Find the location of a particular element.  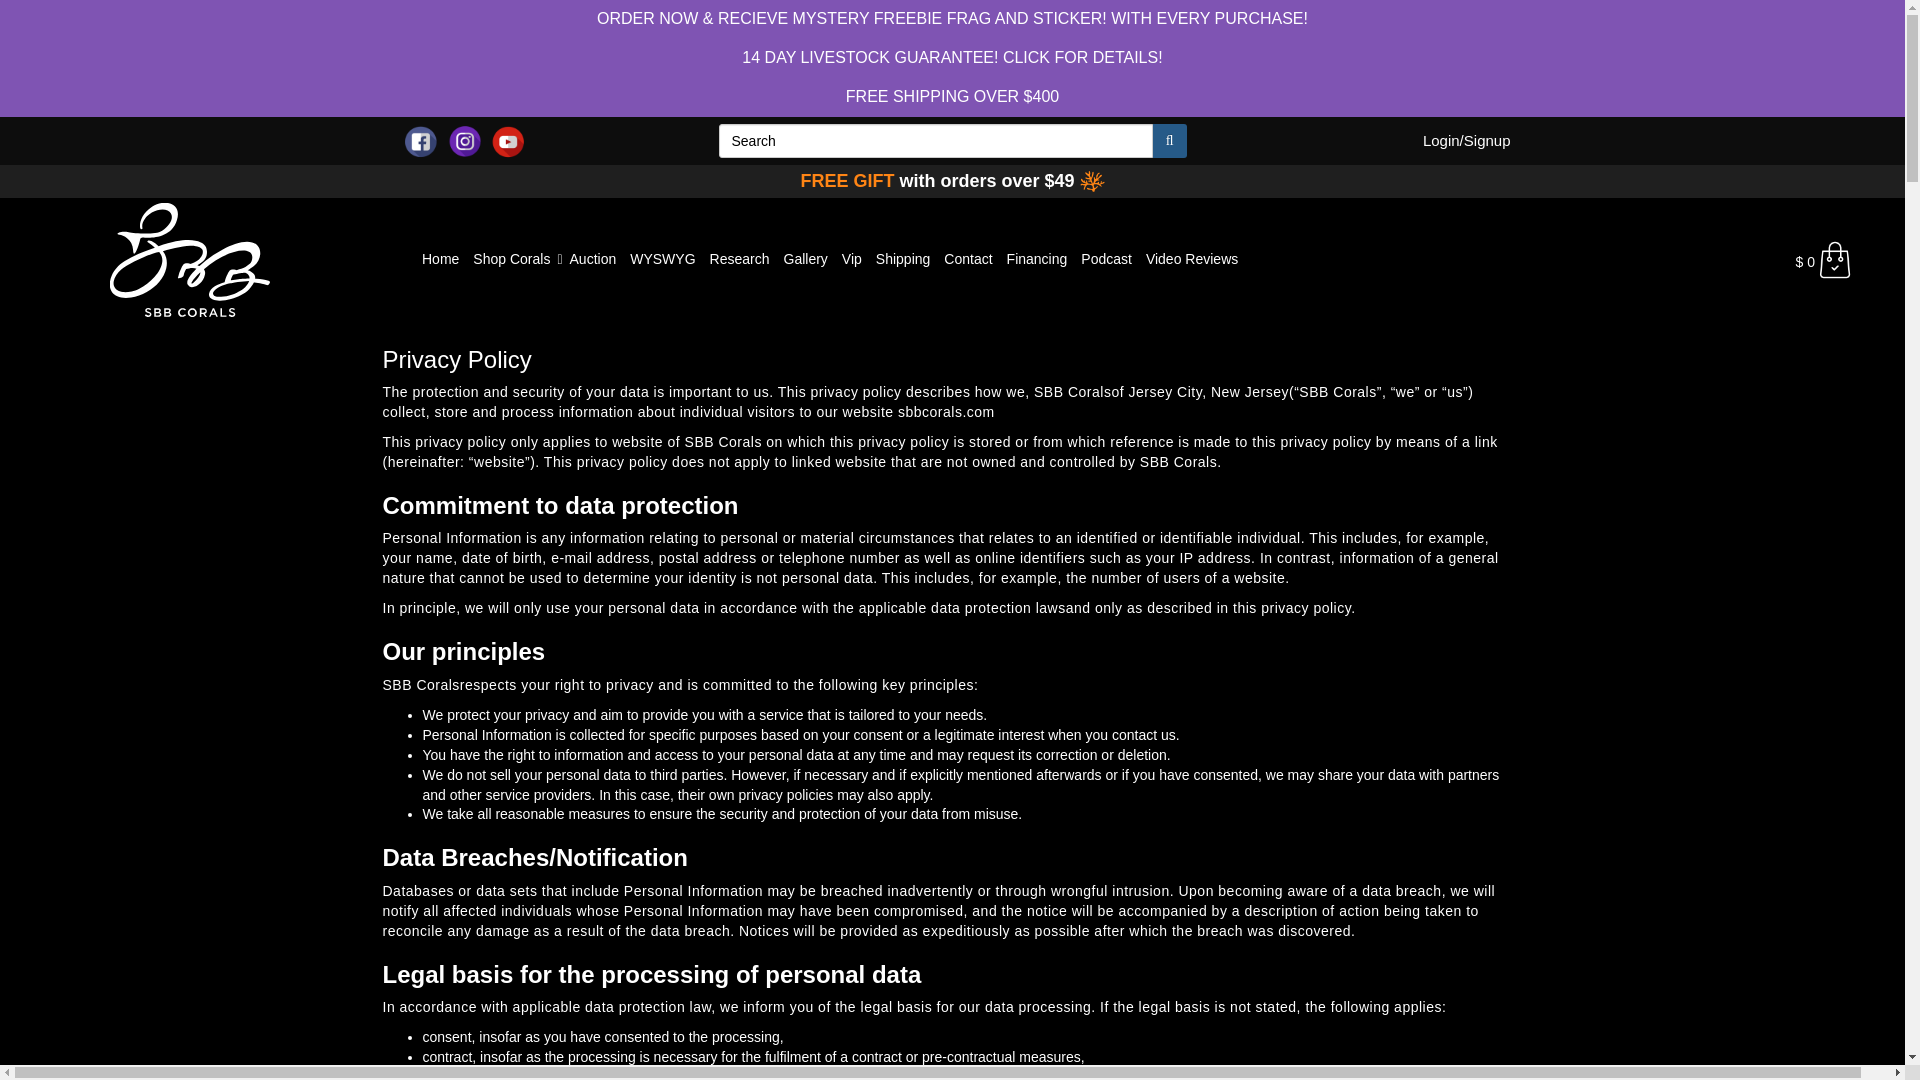

Shop Corals is located at coordinates (511, 258).